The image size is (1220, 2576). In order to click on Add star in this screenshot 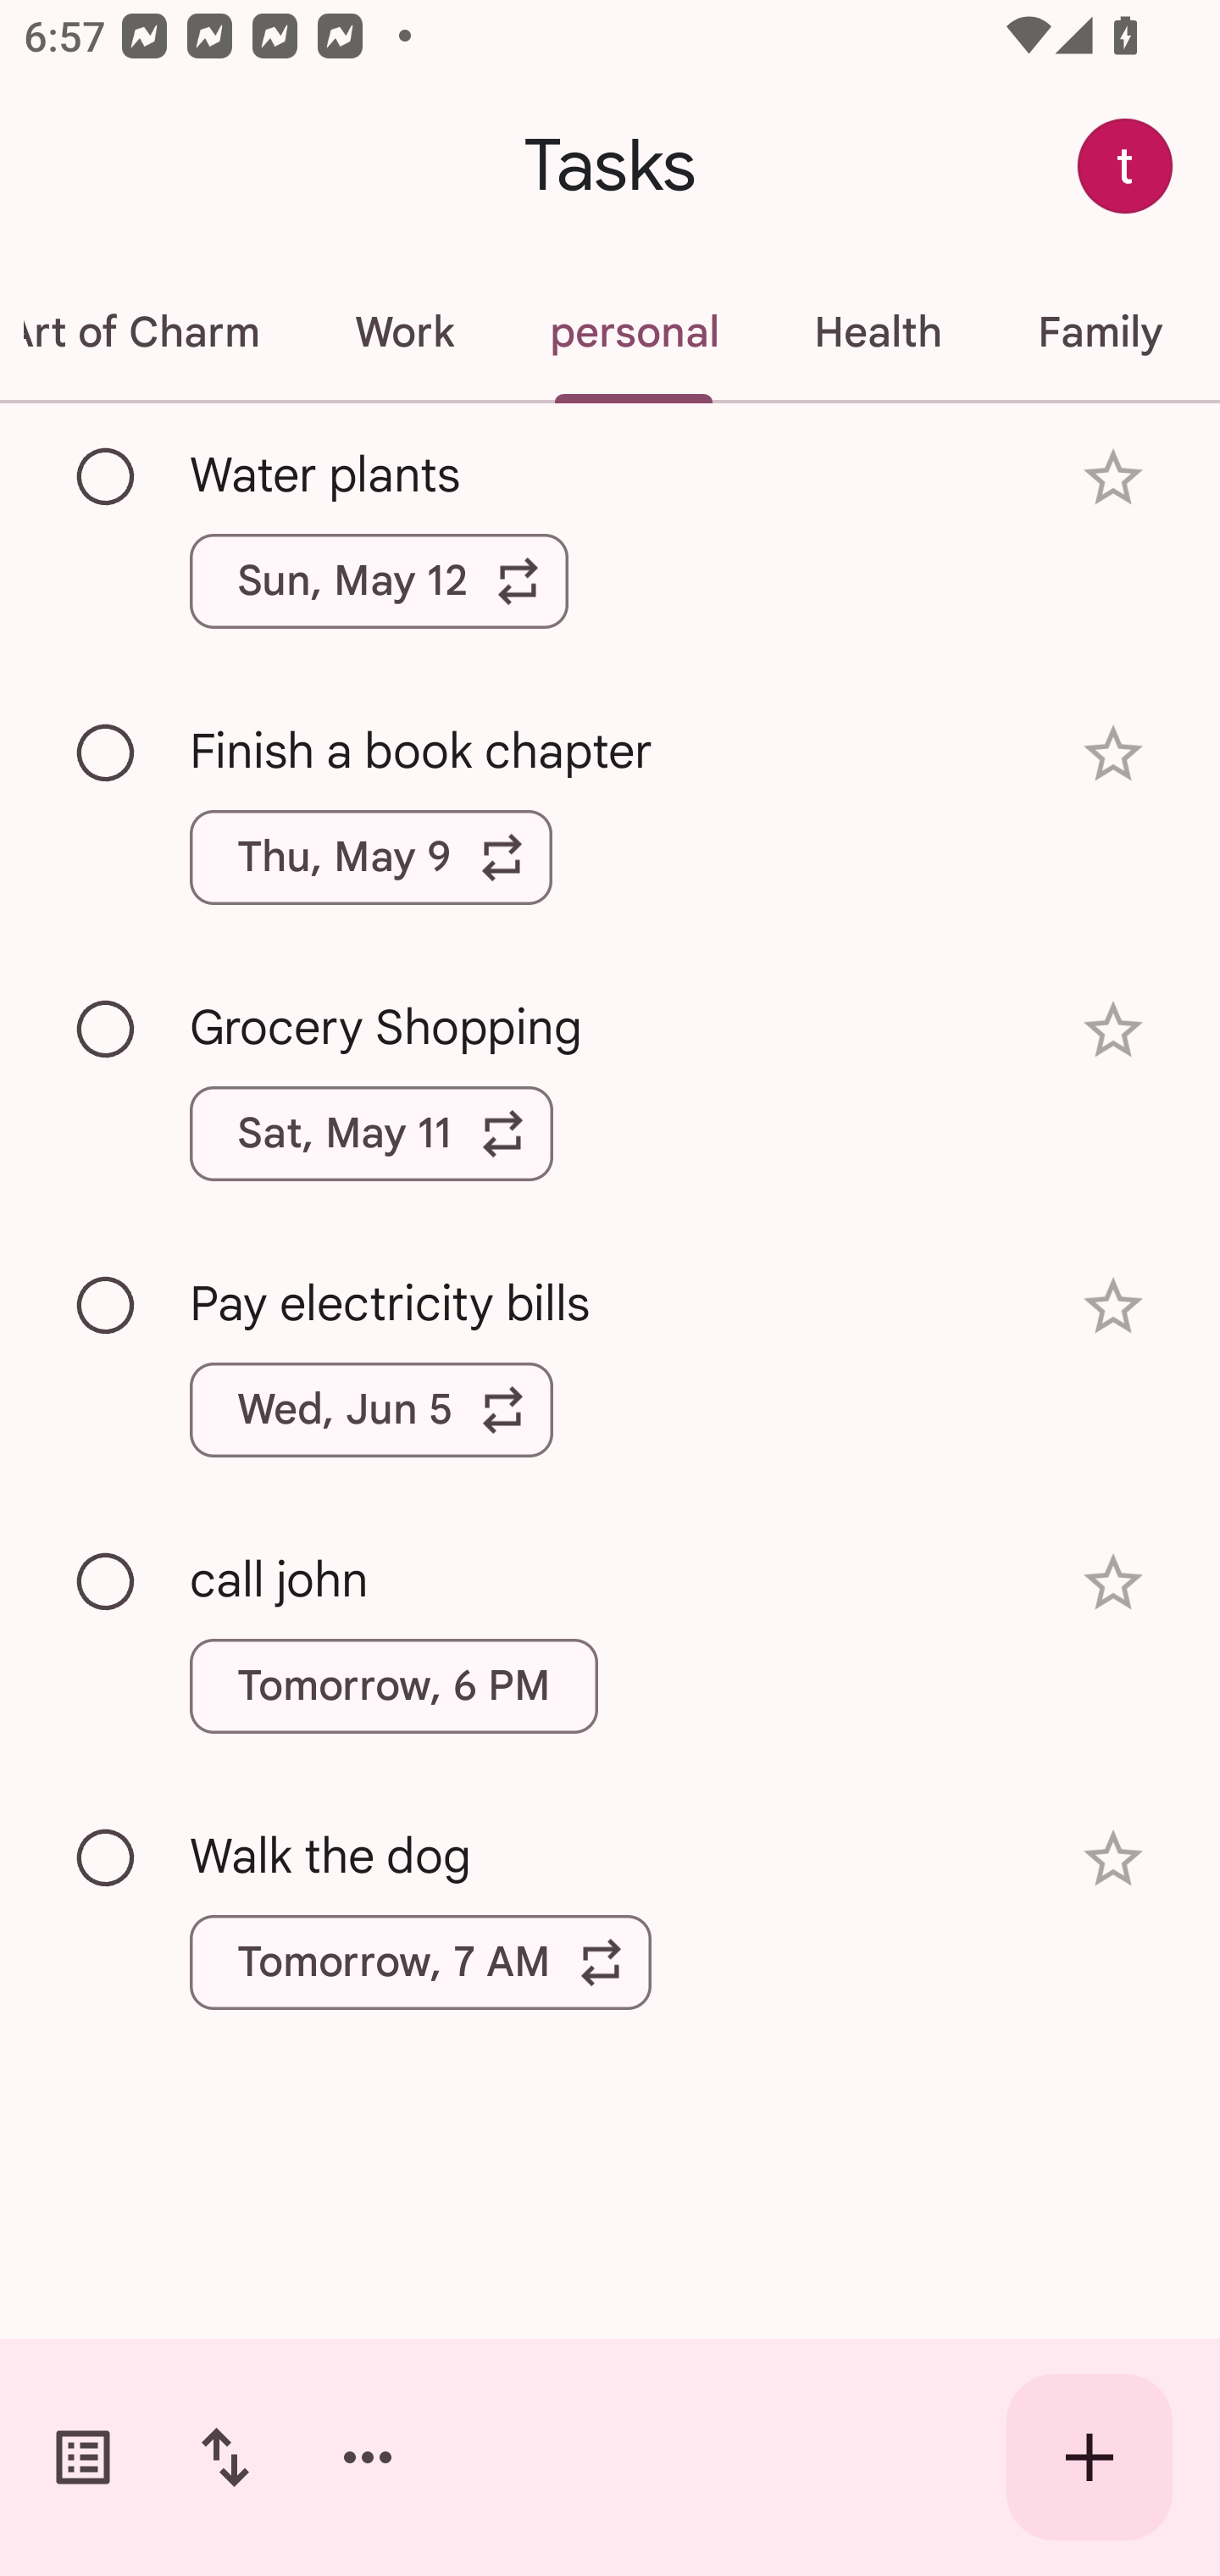, I will do `click(1113, 478)`.